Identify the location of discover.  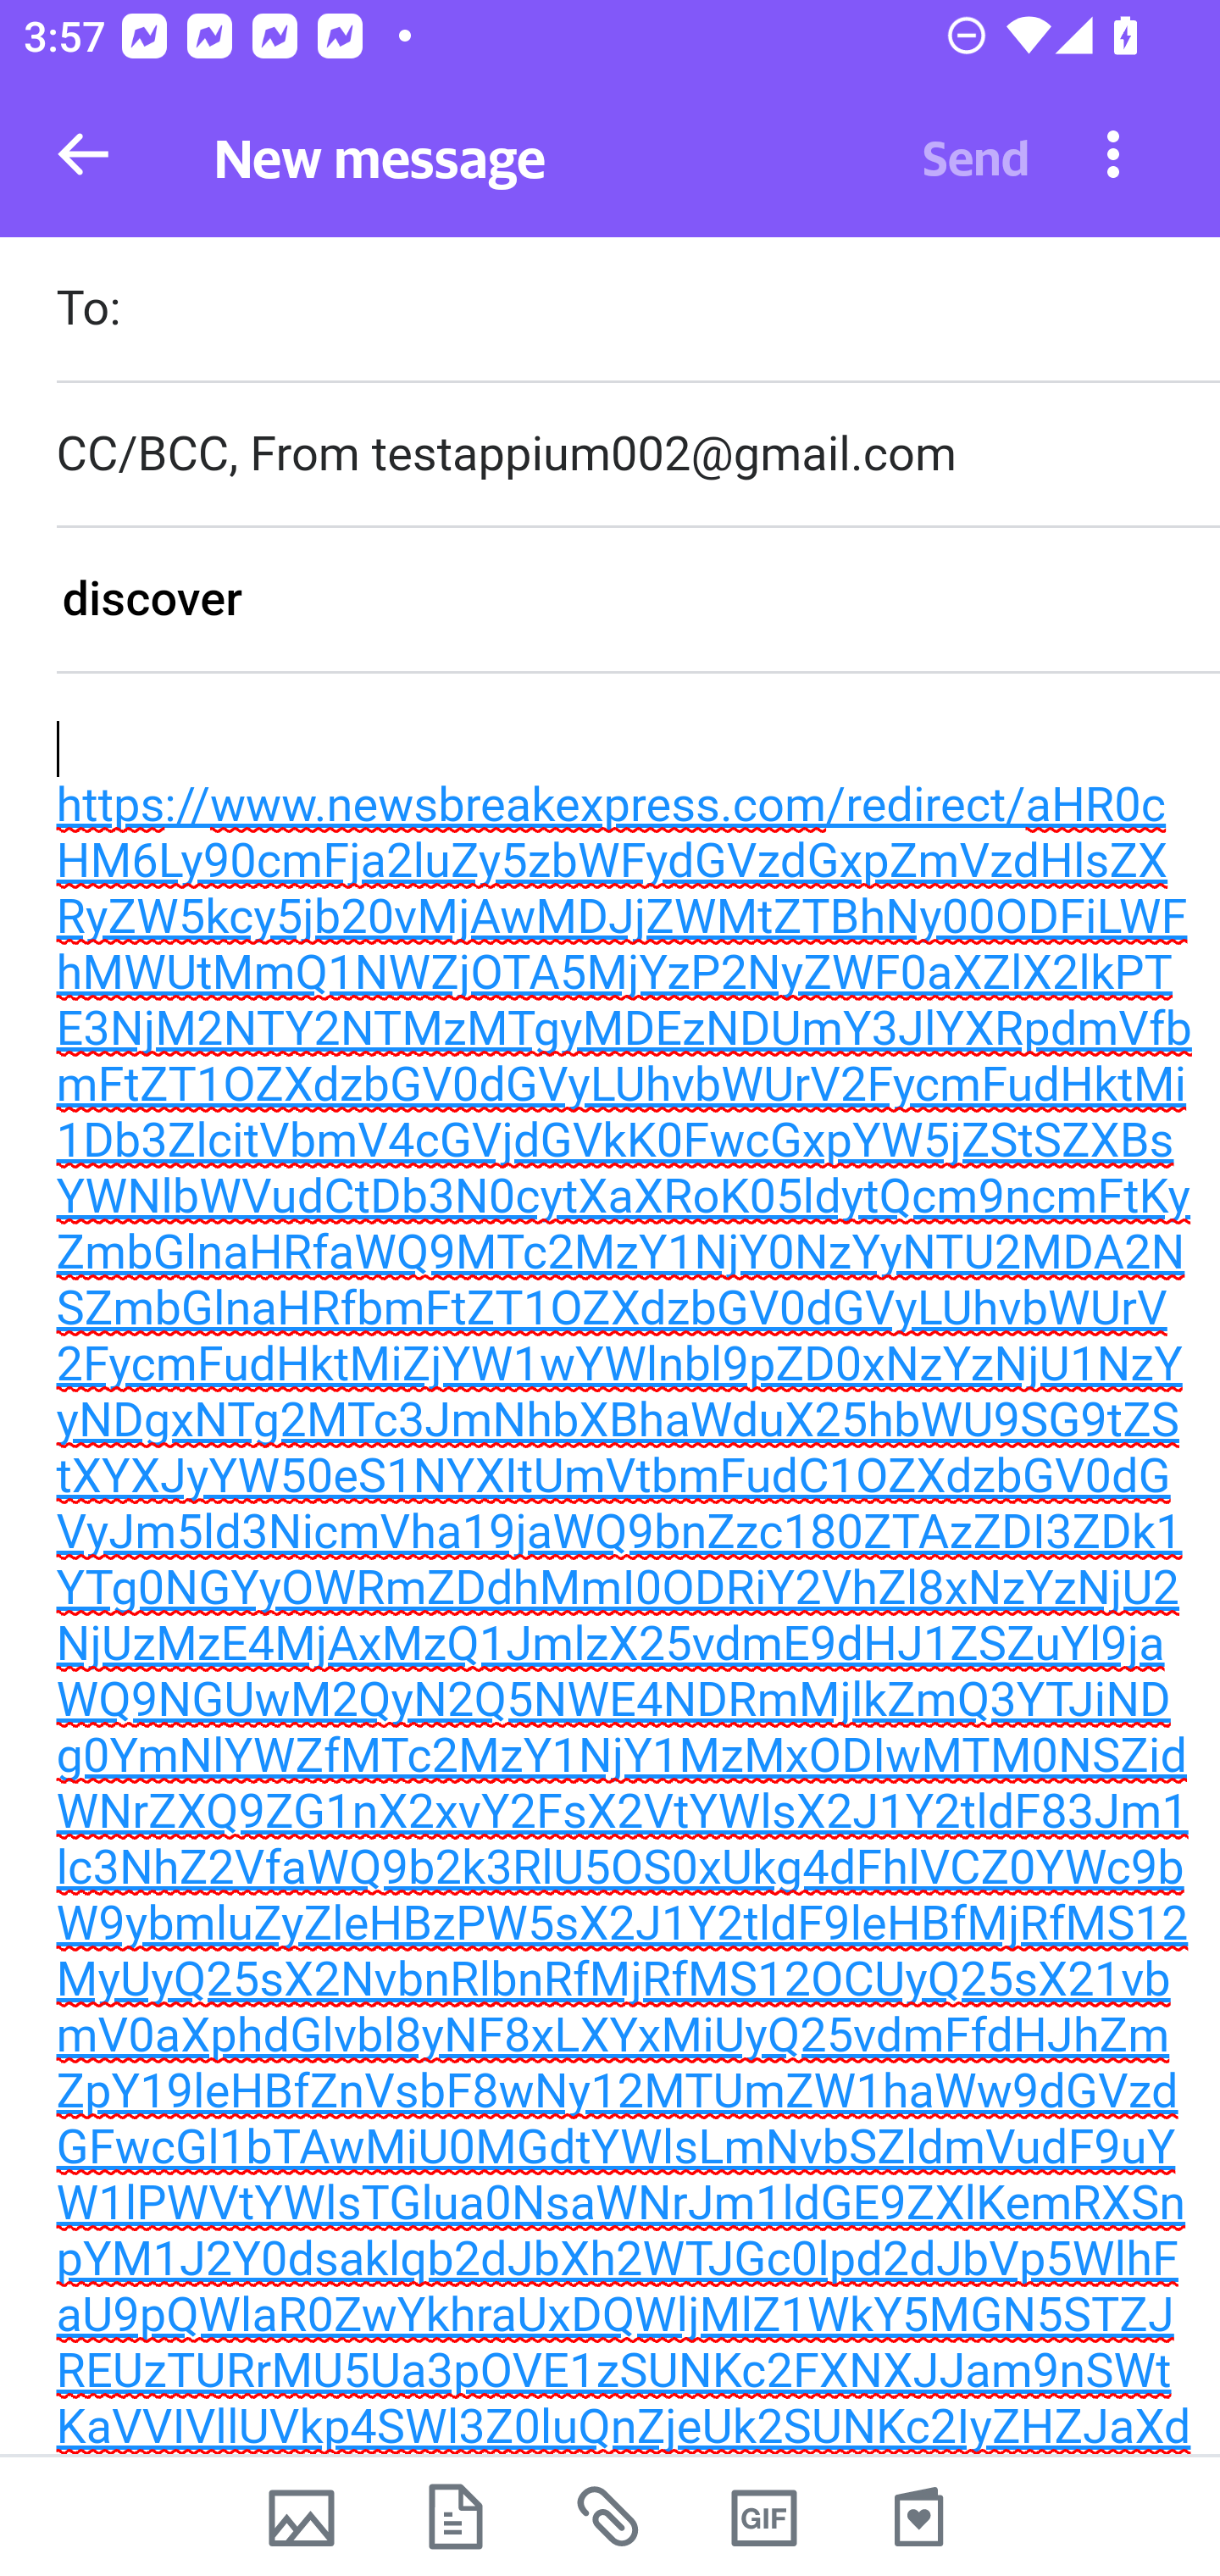
(637, 598).